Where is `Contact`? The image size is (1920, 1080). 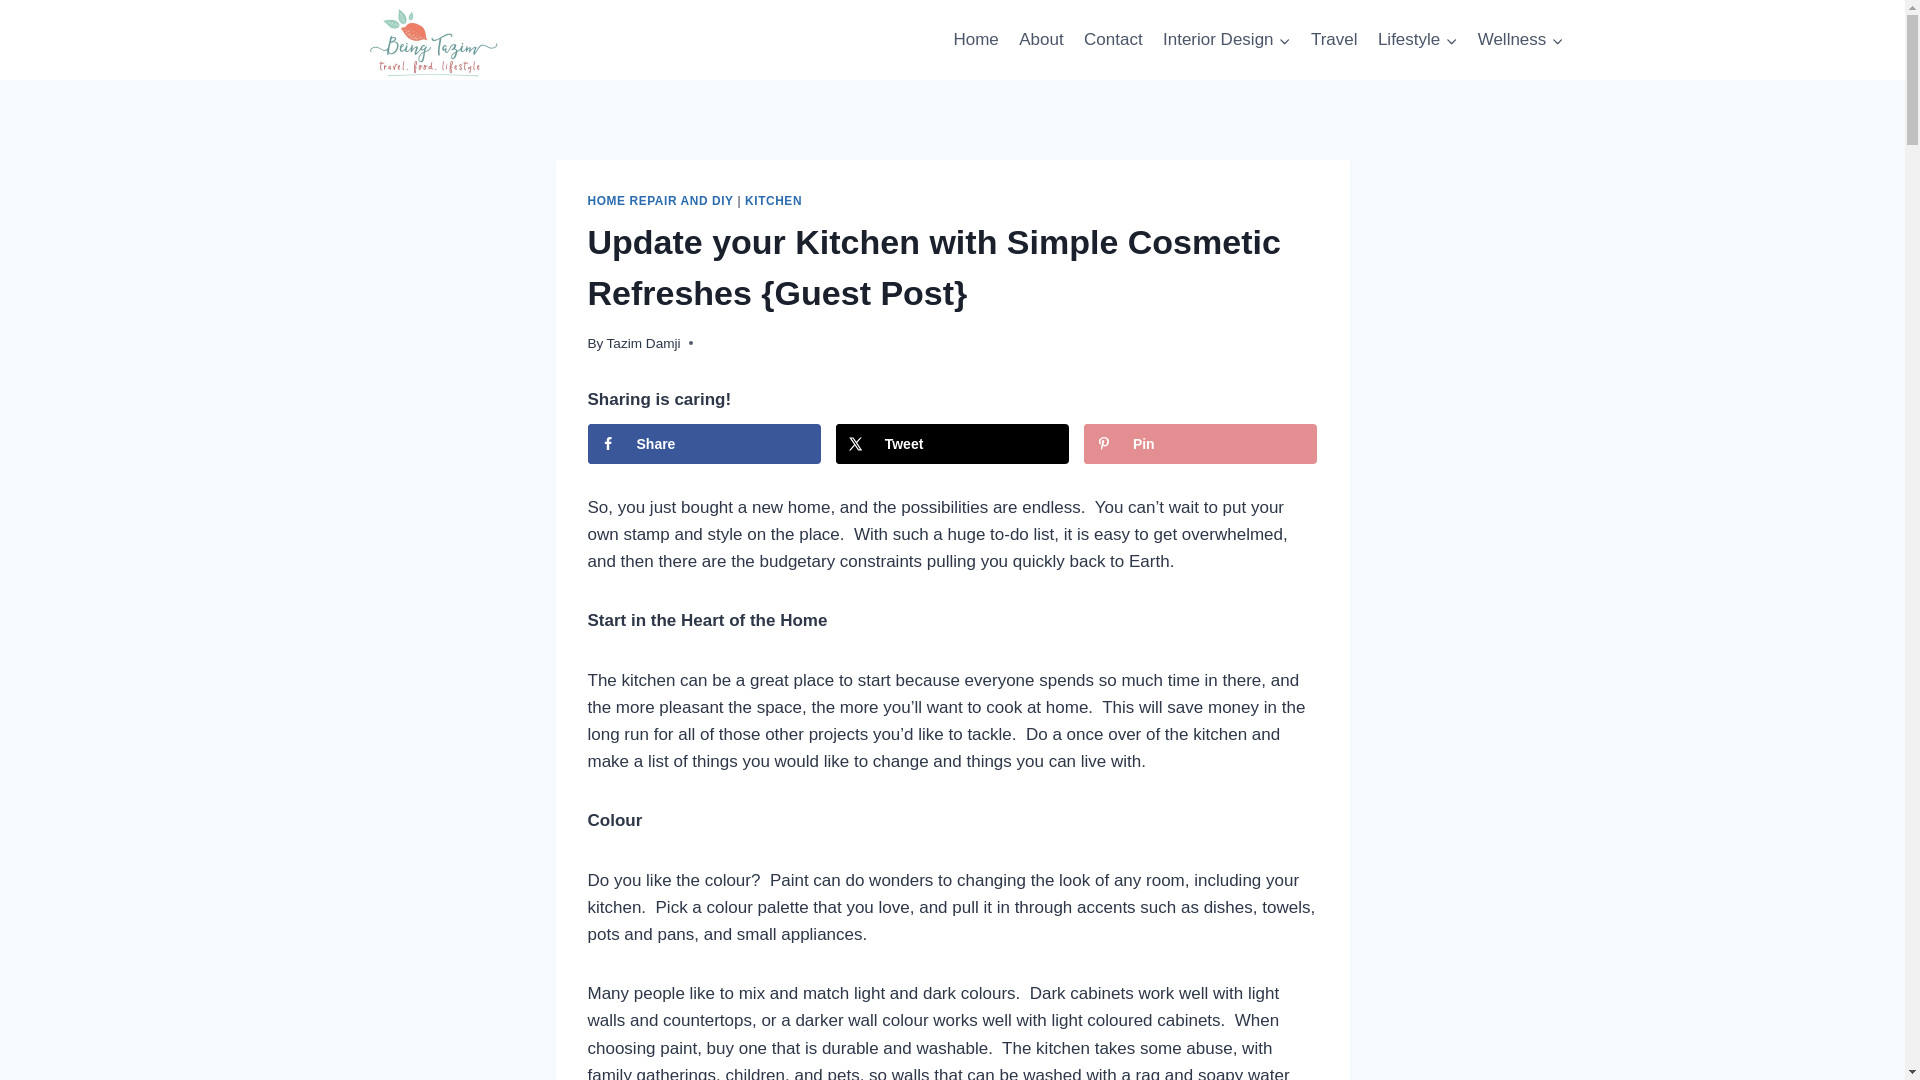
Contact is located at coordinates (1113, 40).